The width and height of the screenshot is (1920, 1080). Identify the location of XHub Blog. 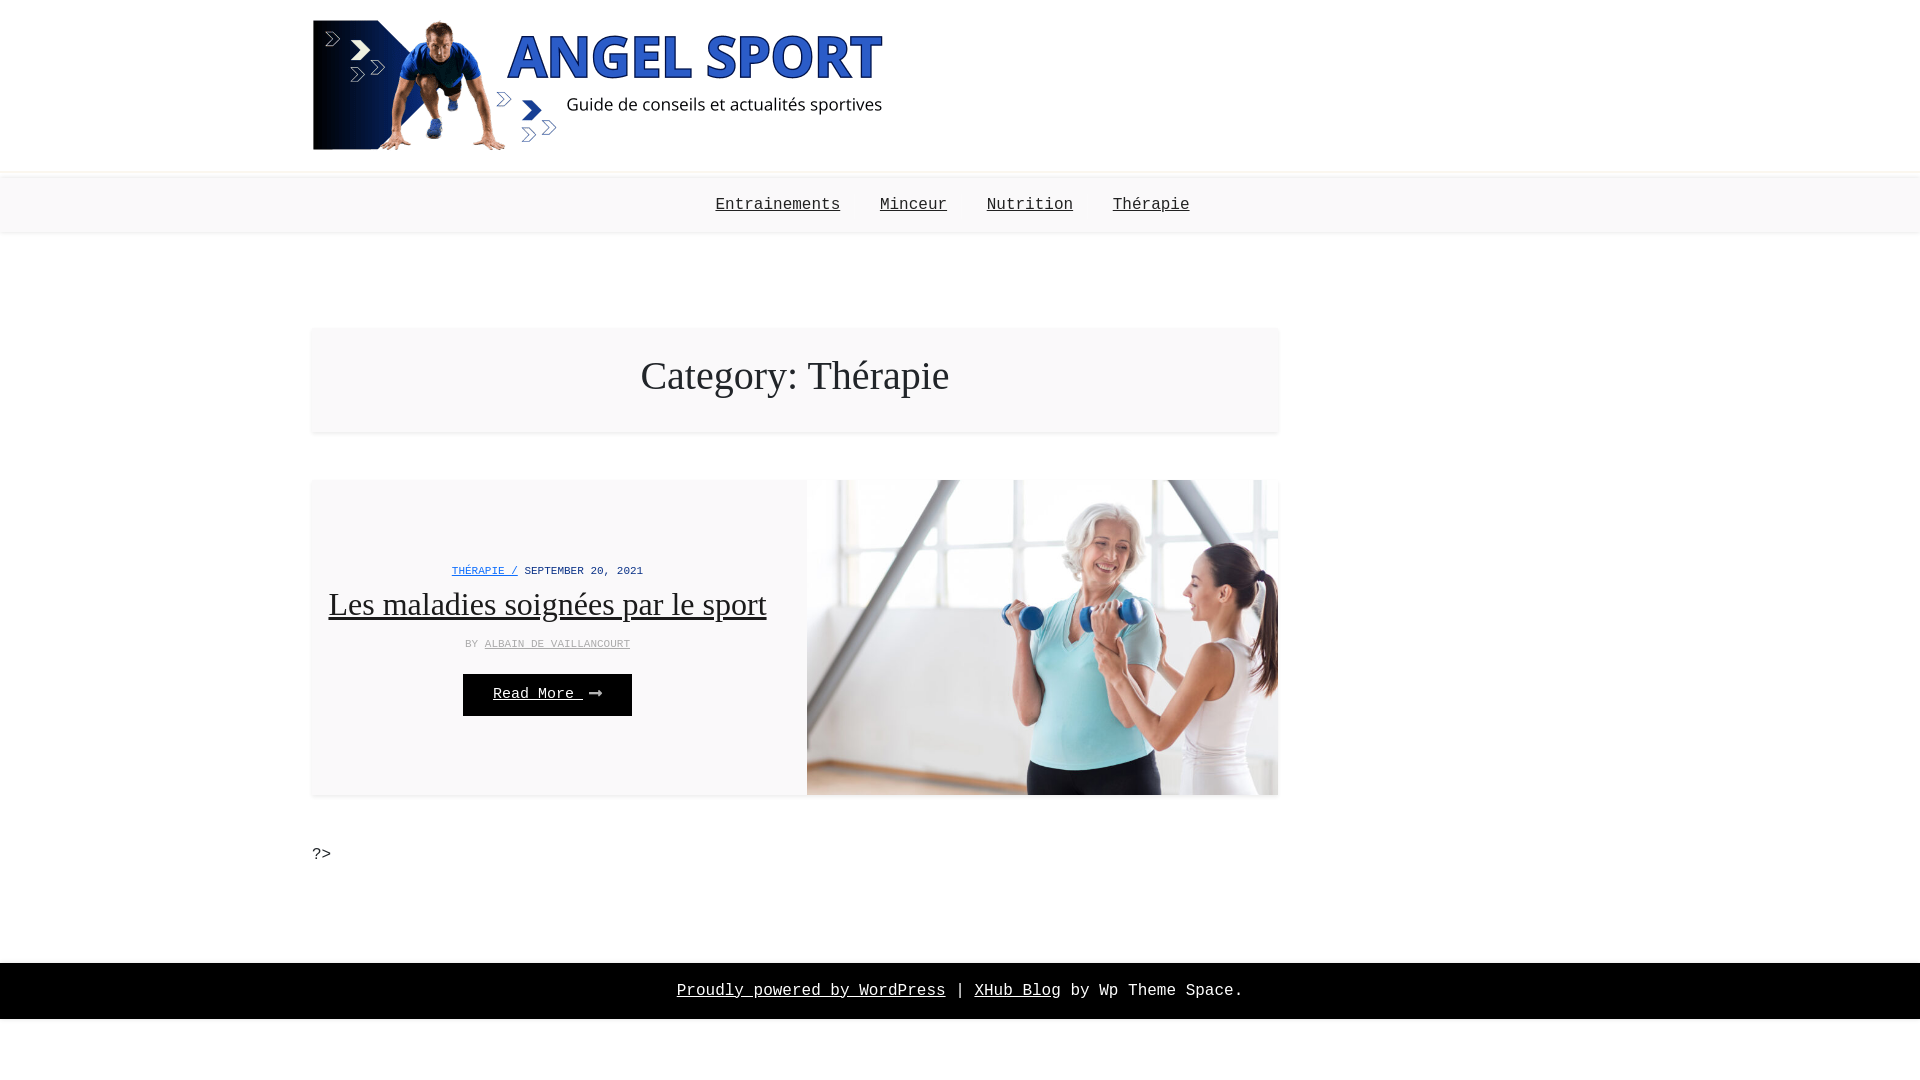
(1017, 991).